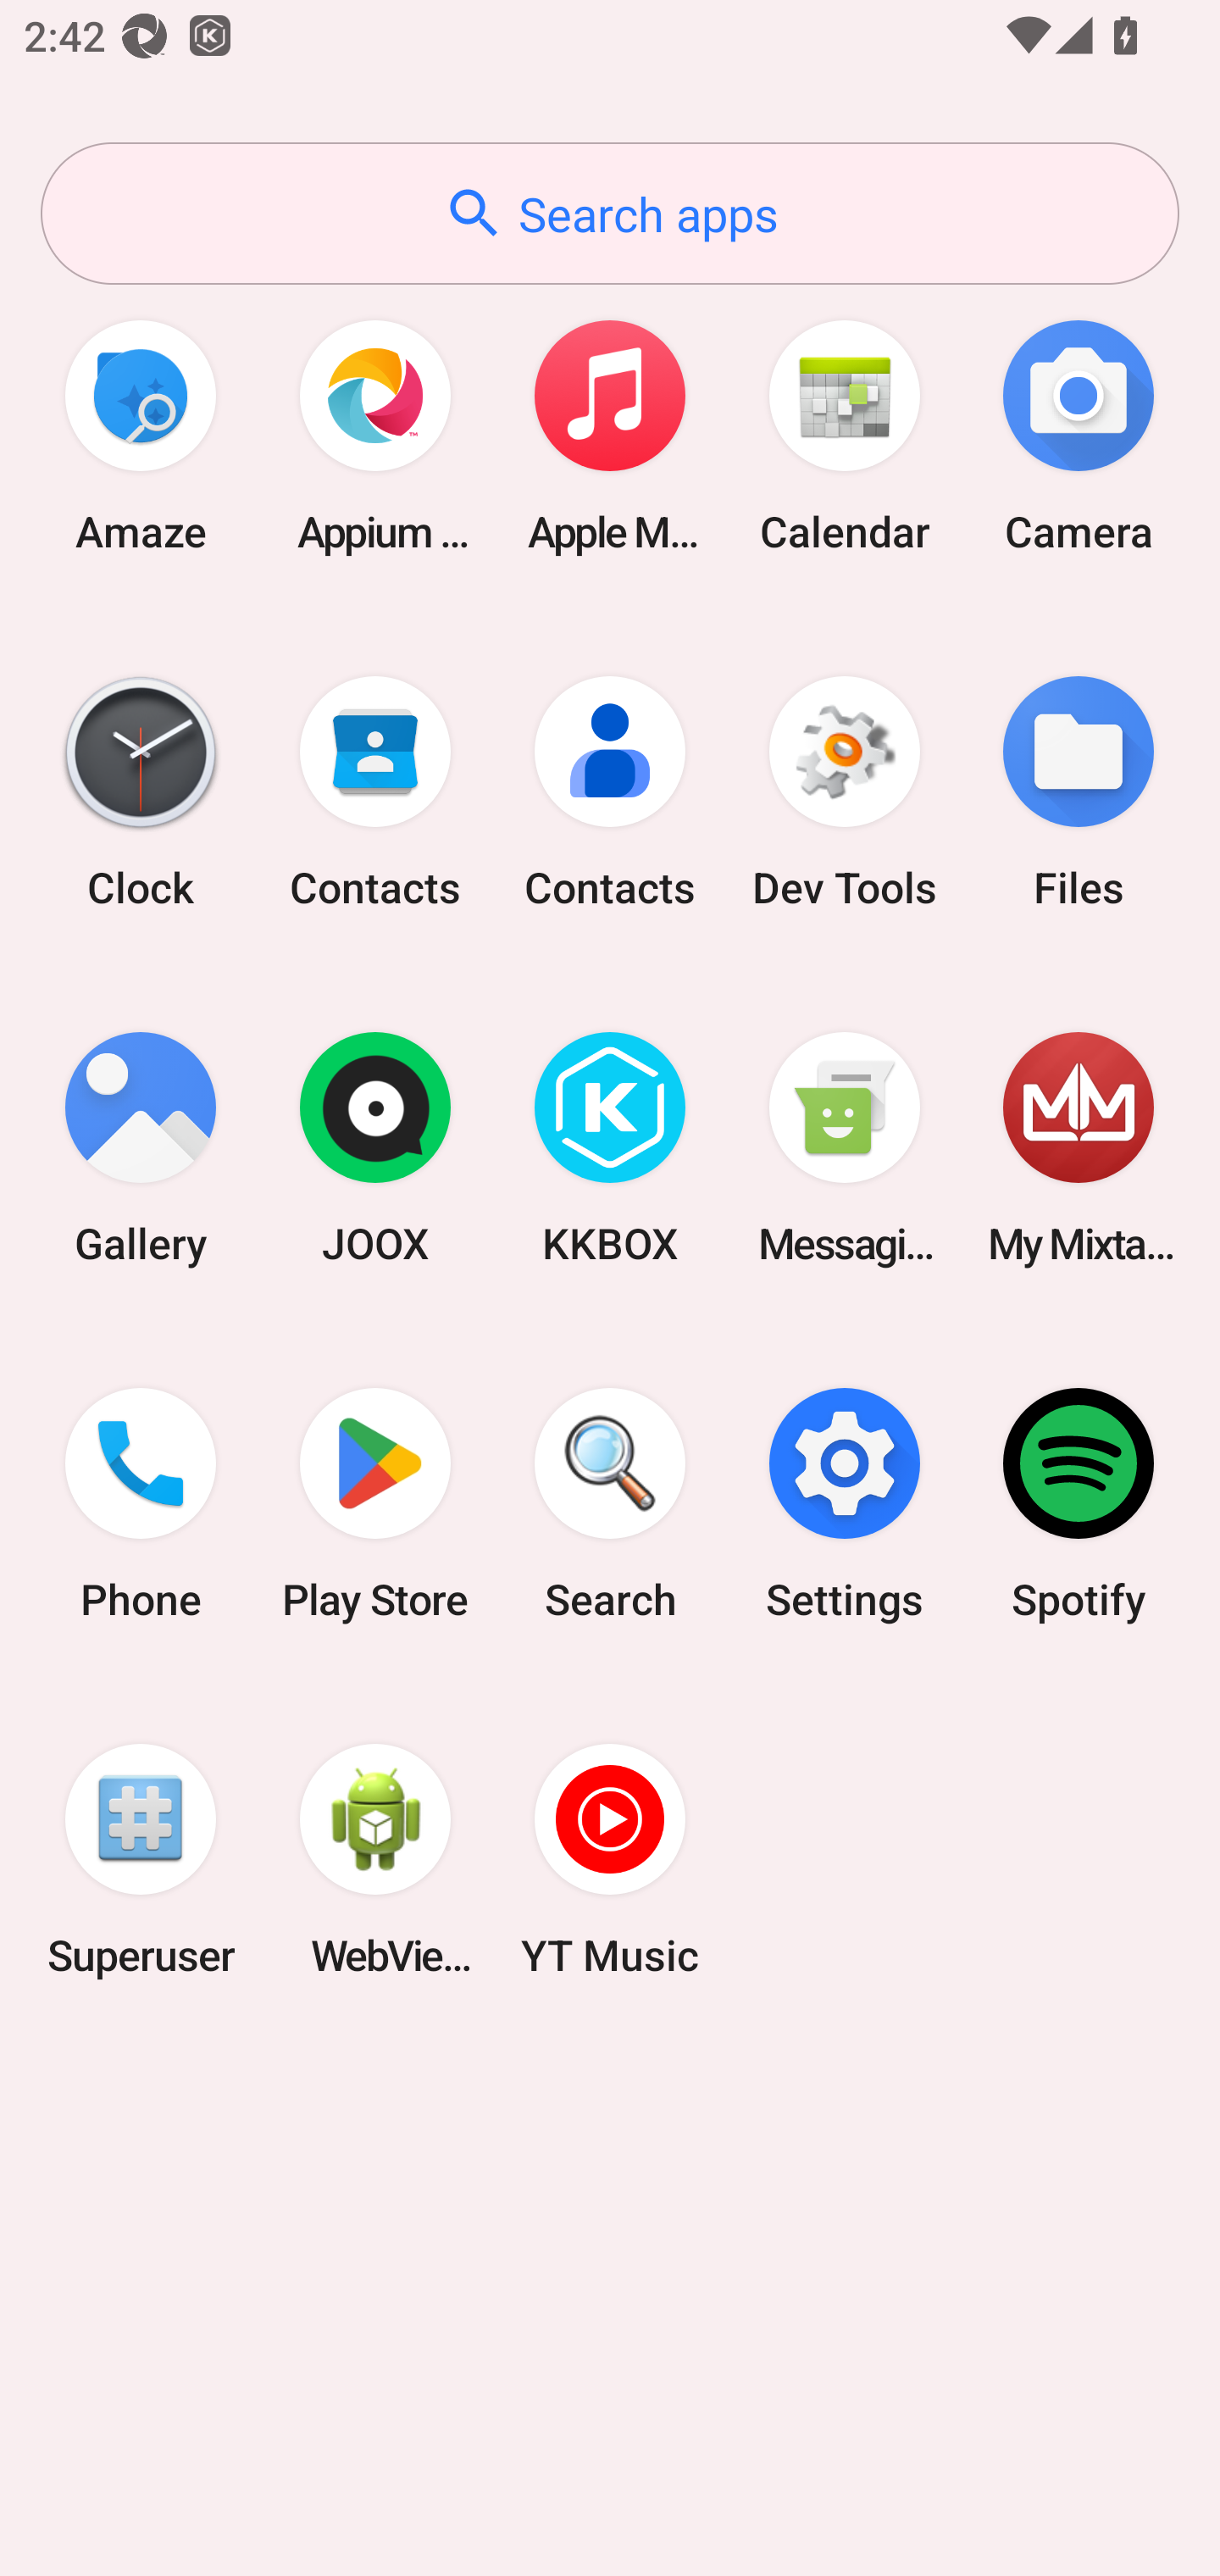  Describe the element at coordinates (610, 214) in the screenshot. I see `  Search apps` at that location.